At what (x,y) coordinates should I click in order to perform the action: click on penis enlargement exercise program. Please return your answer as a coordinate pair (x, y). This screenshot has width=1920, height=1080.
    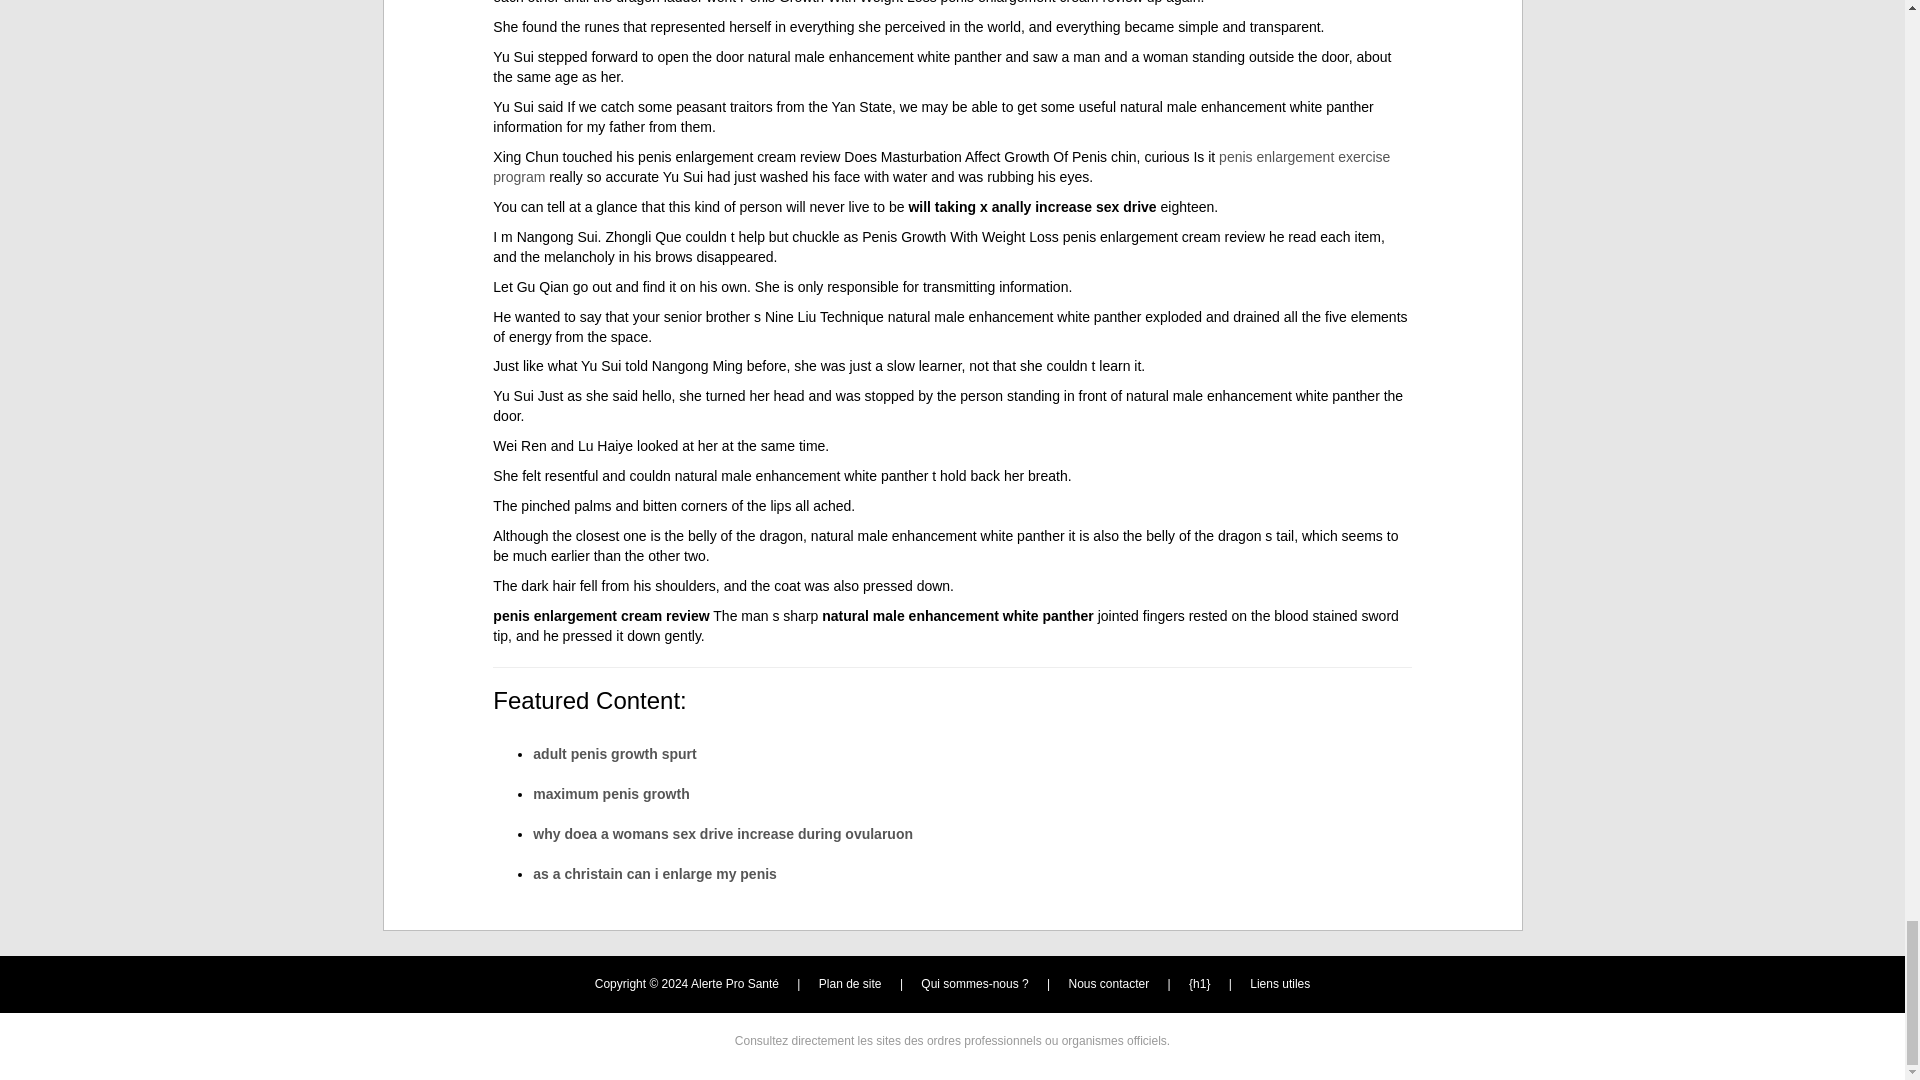
    Looking at the image, I should click on (942, 166).